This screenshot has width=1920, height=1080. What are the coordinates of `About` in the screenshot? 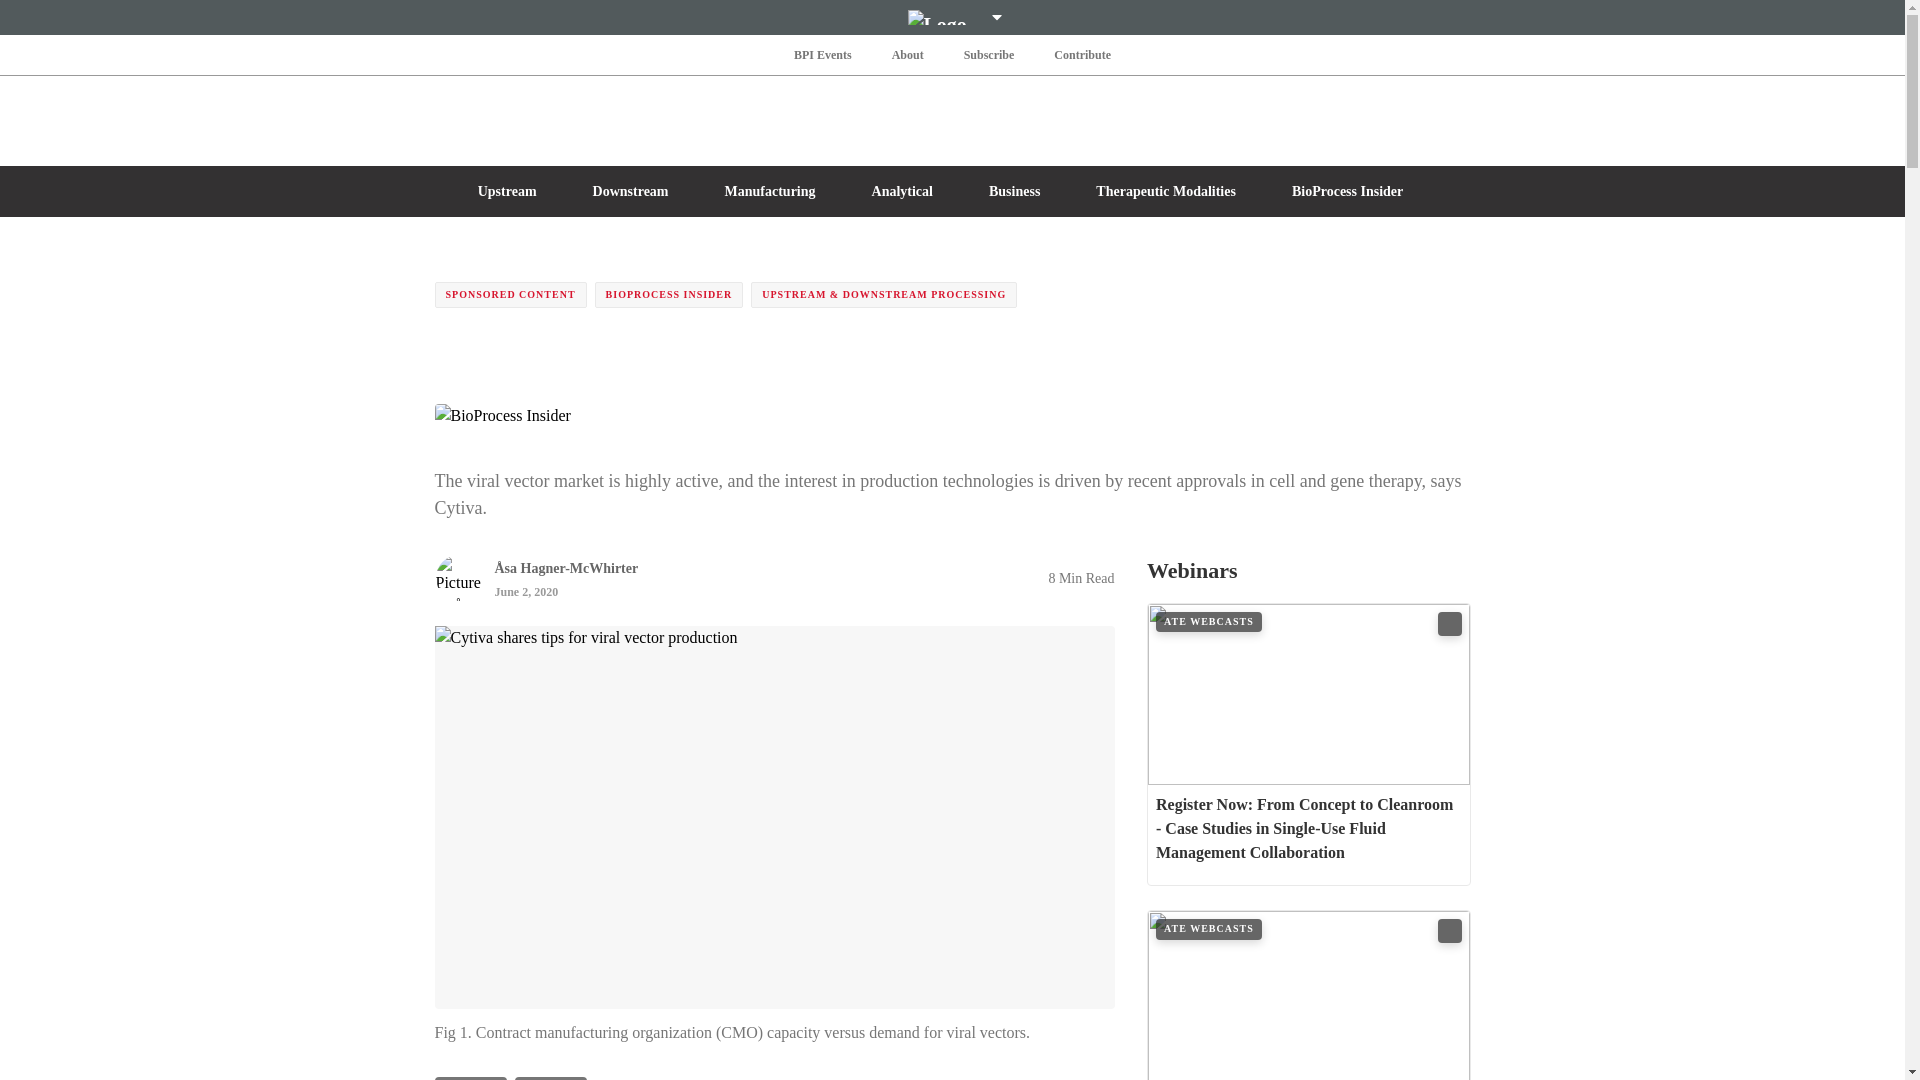 It's located at (907, 54).